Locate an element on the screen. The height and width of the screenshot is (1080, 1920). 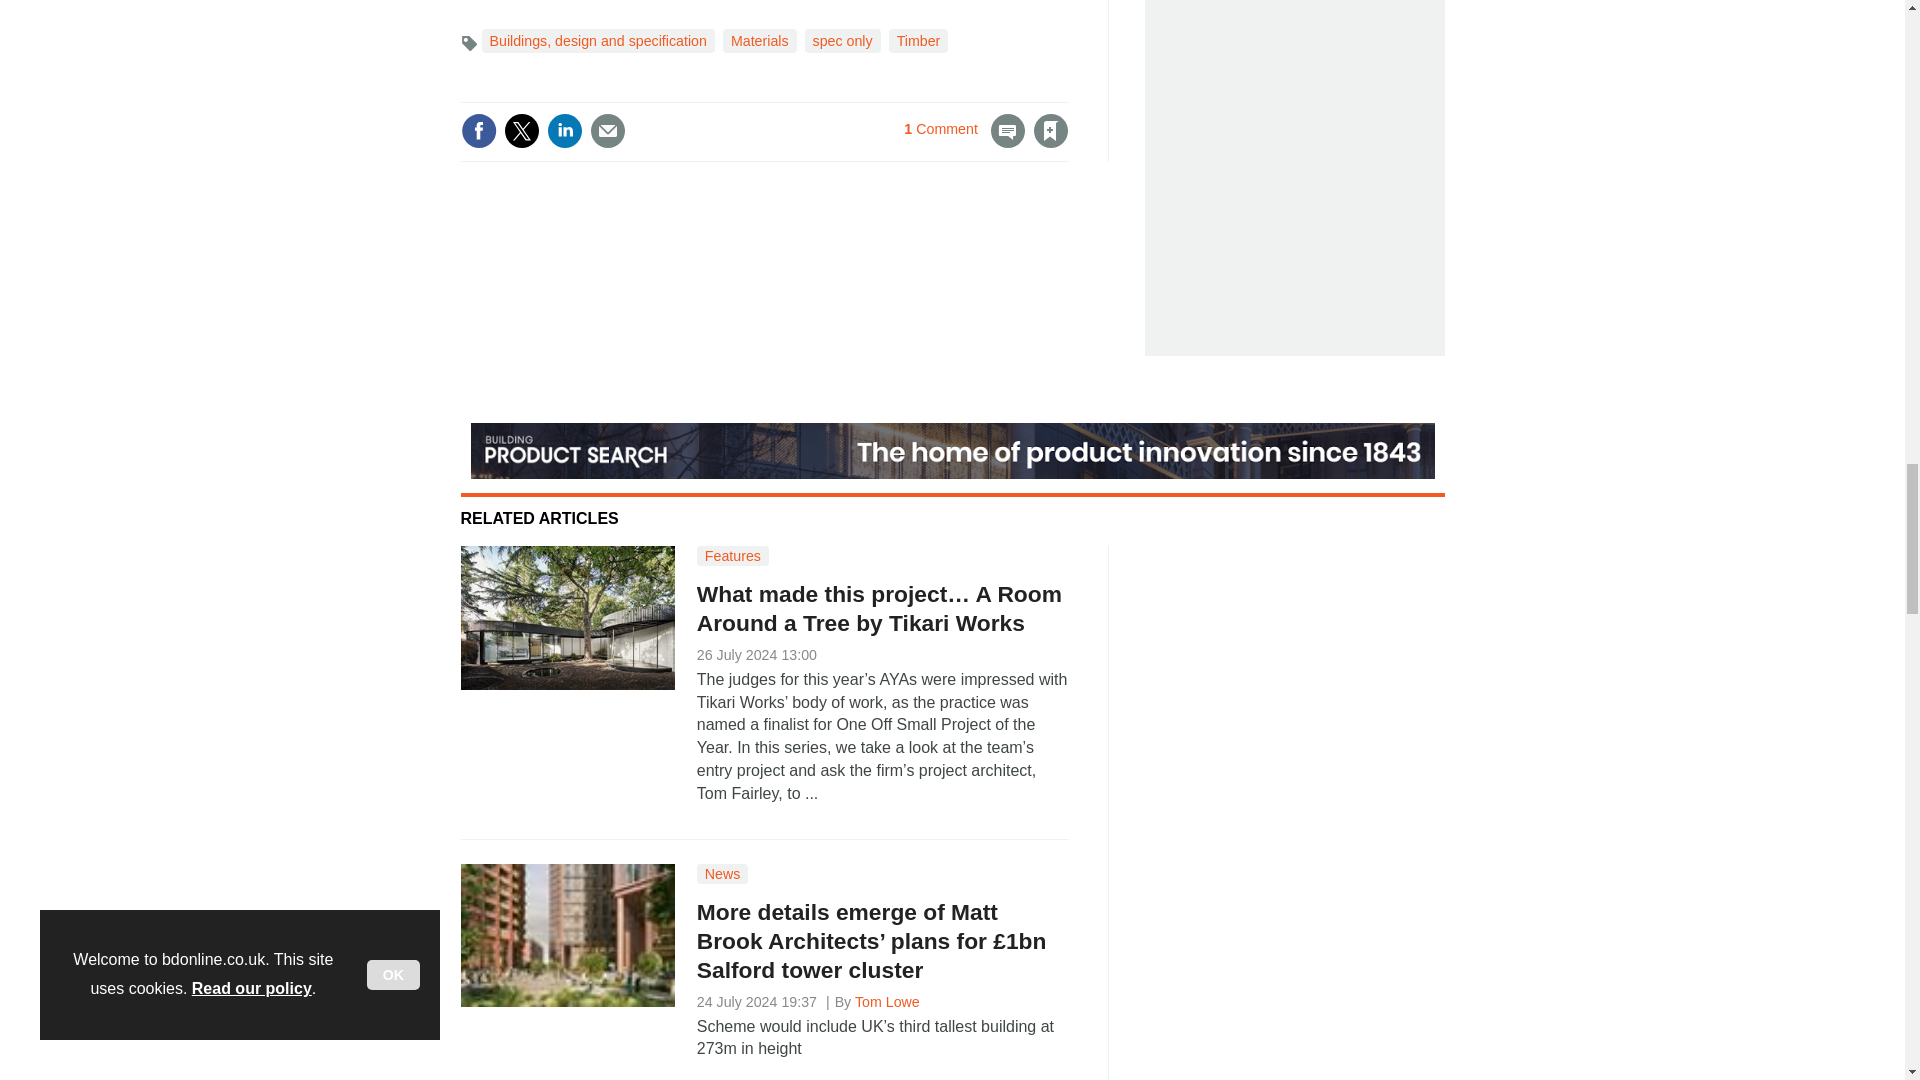
Share this on Linked in is located at coordinates (563, 131).